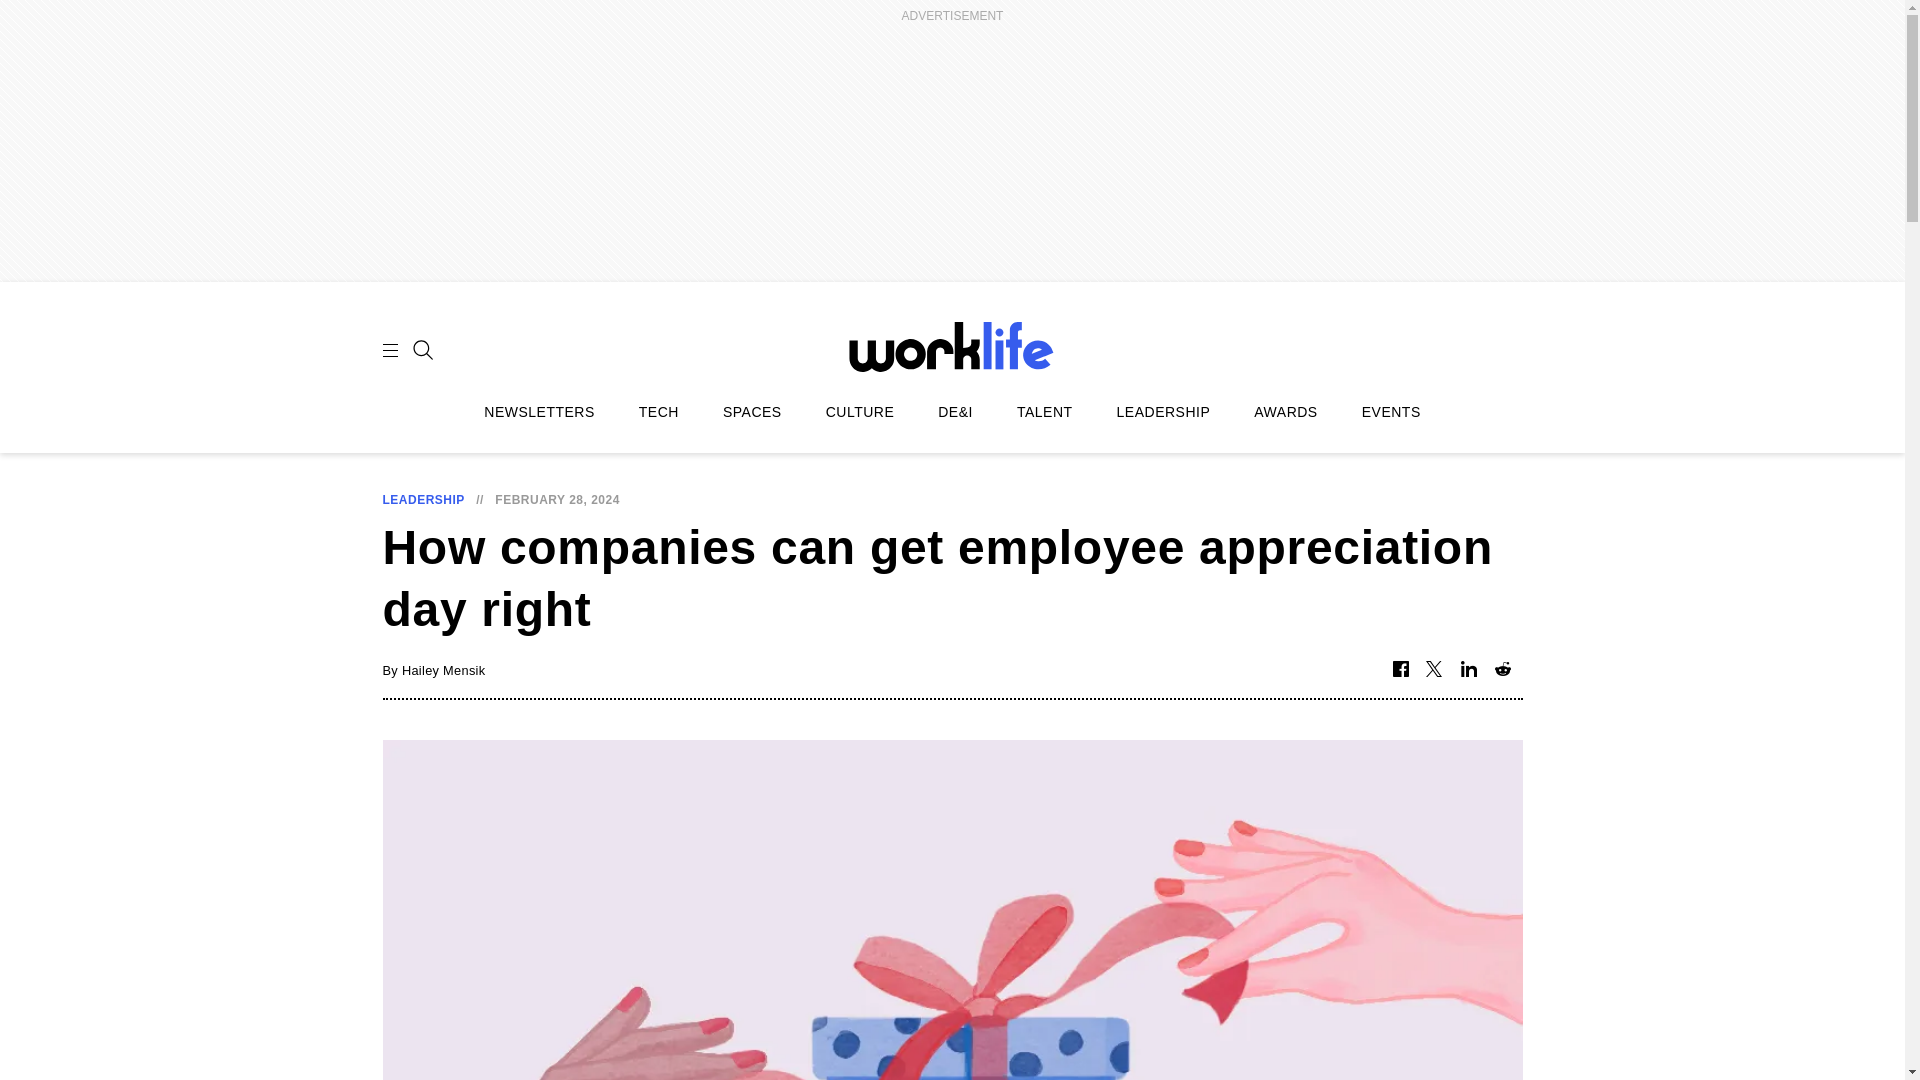 Image resolution: width=1920 pixels, height=1080 pixels. I want to click on NEWSLETTERS, so click(539, 412).